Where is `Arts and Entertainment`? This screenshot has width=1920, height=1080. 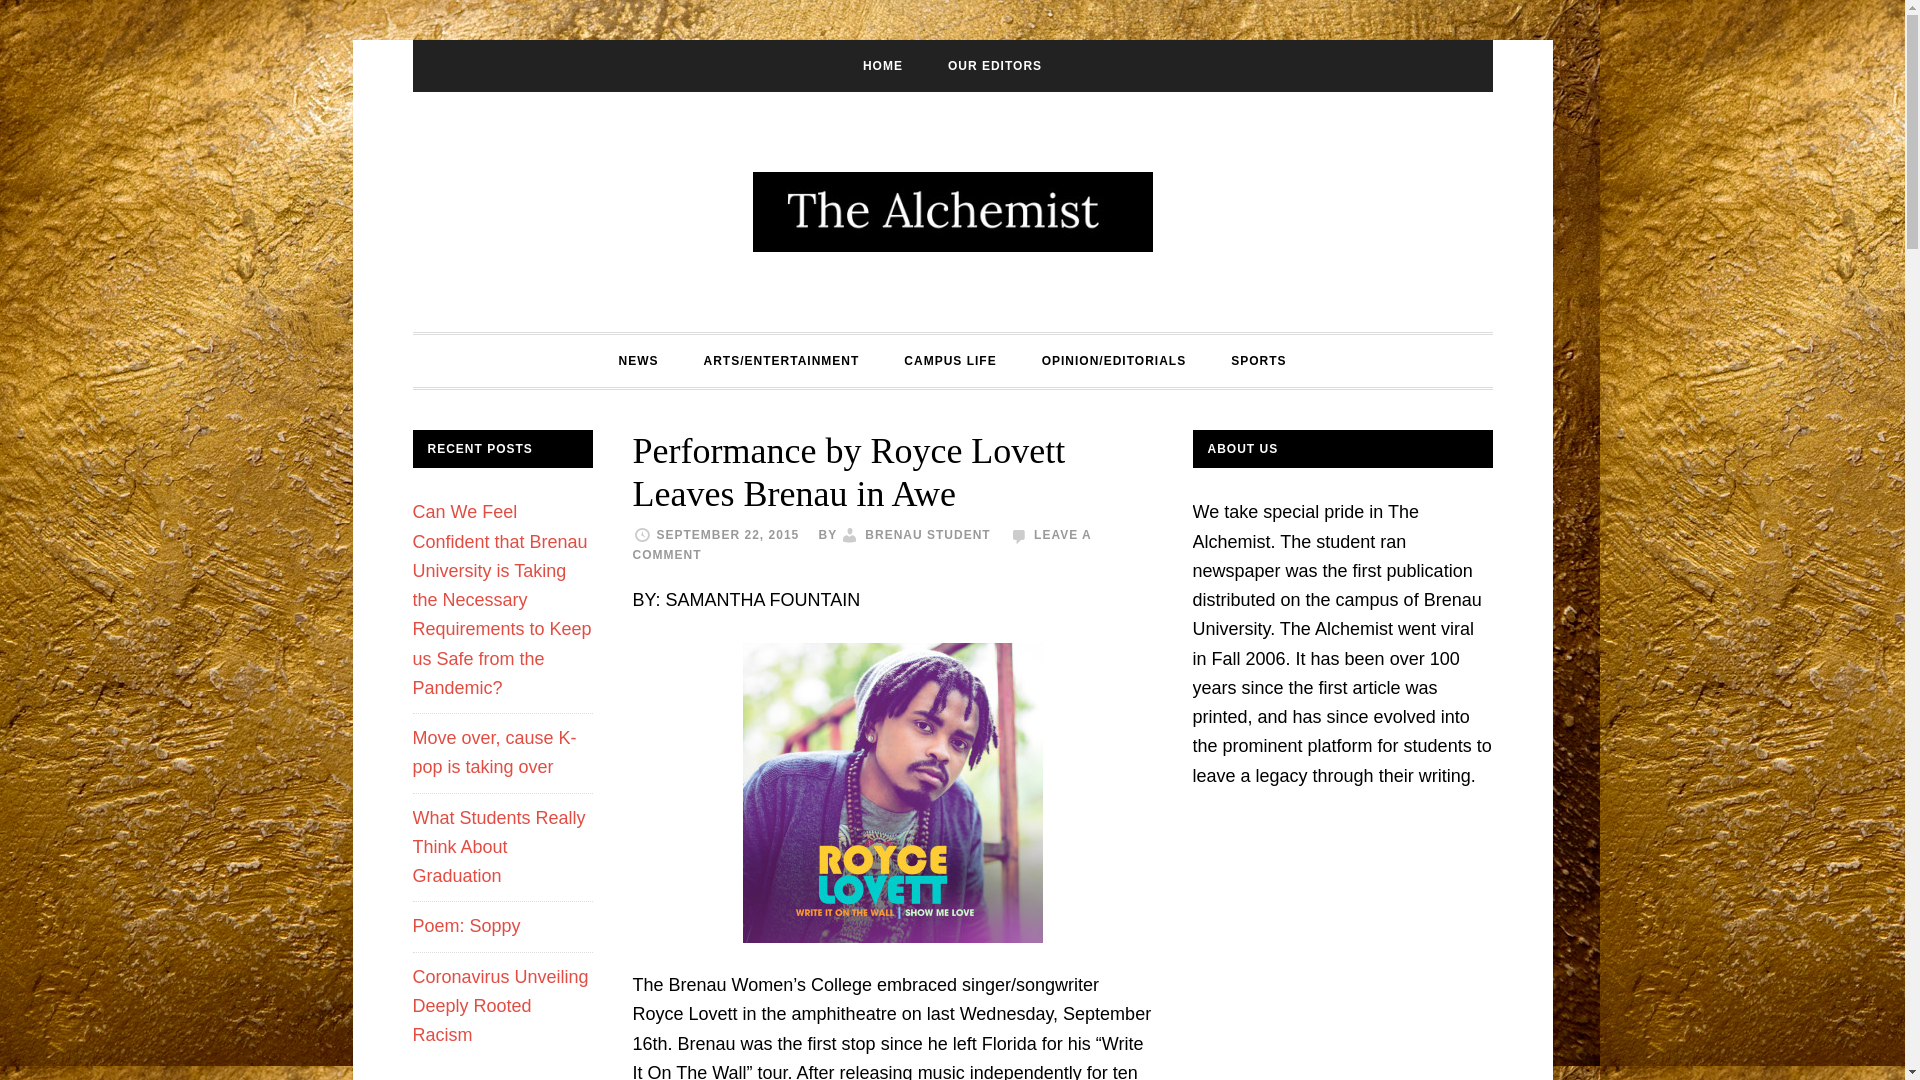
Arts and Entertainment is located at coordinates (781, 360).